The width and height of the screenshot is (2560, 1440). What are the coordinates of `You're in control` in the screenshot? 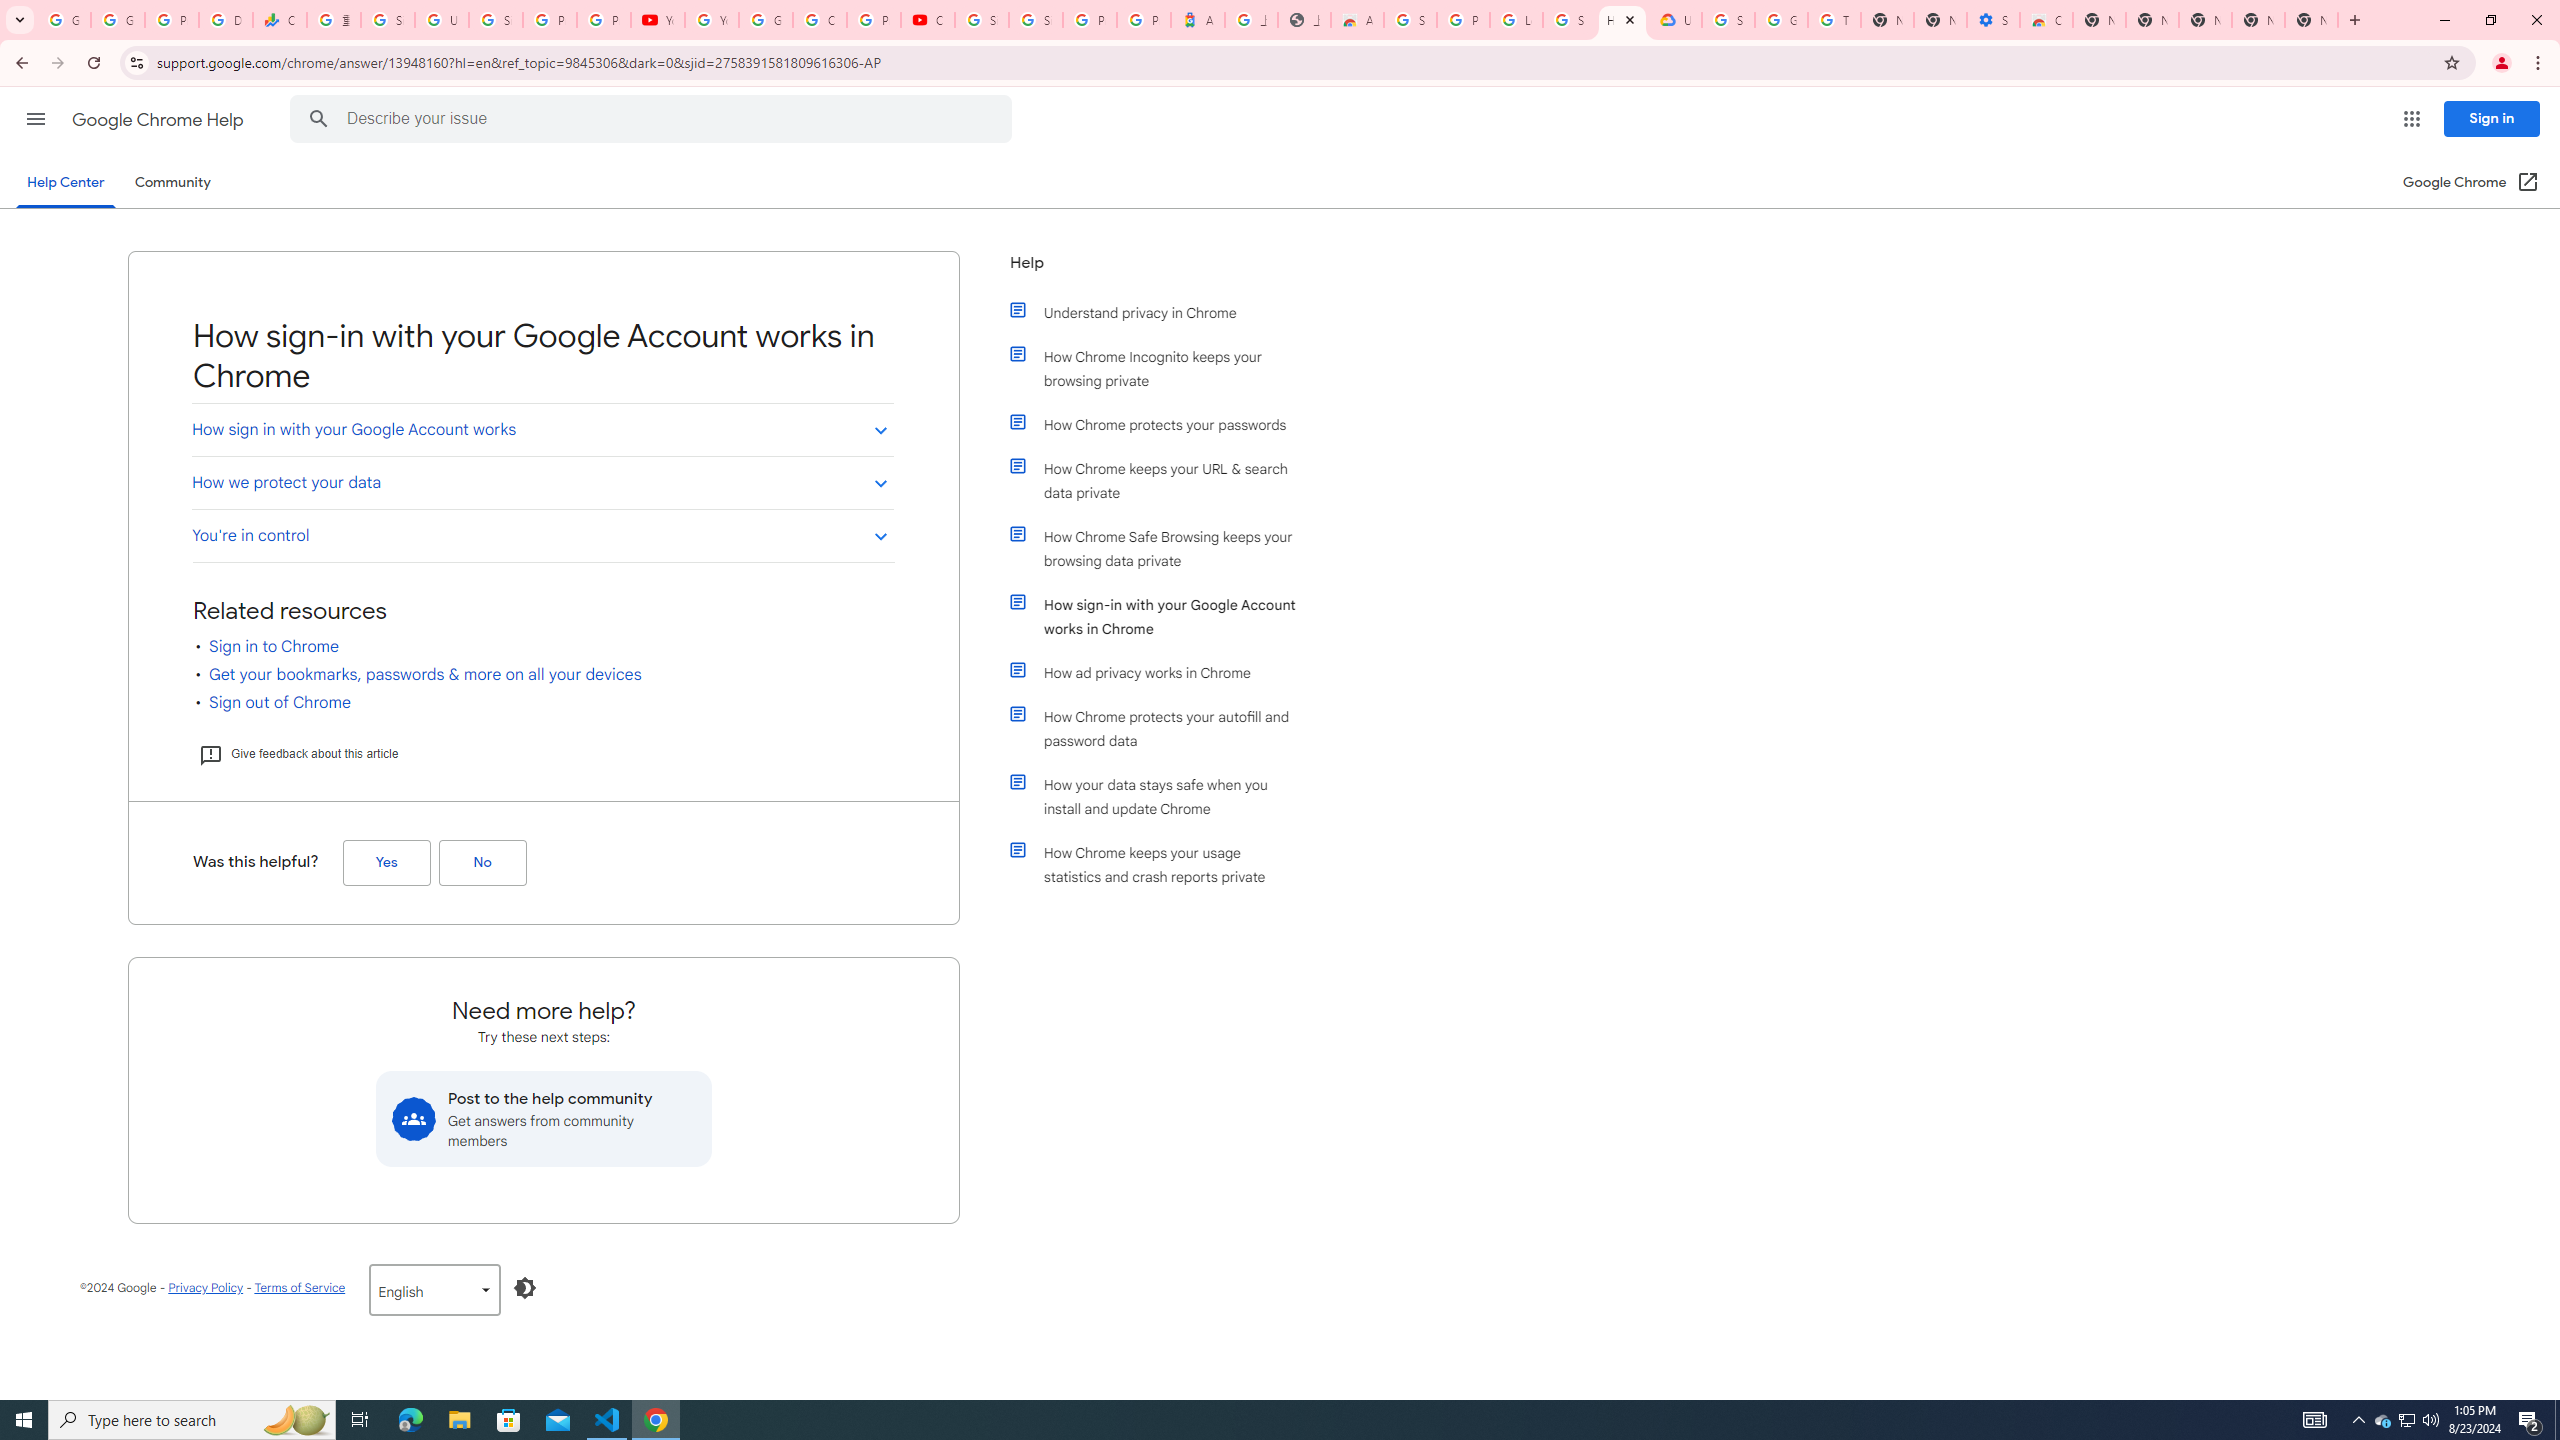 It's located at (542, 534).